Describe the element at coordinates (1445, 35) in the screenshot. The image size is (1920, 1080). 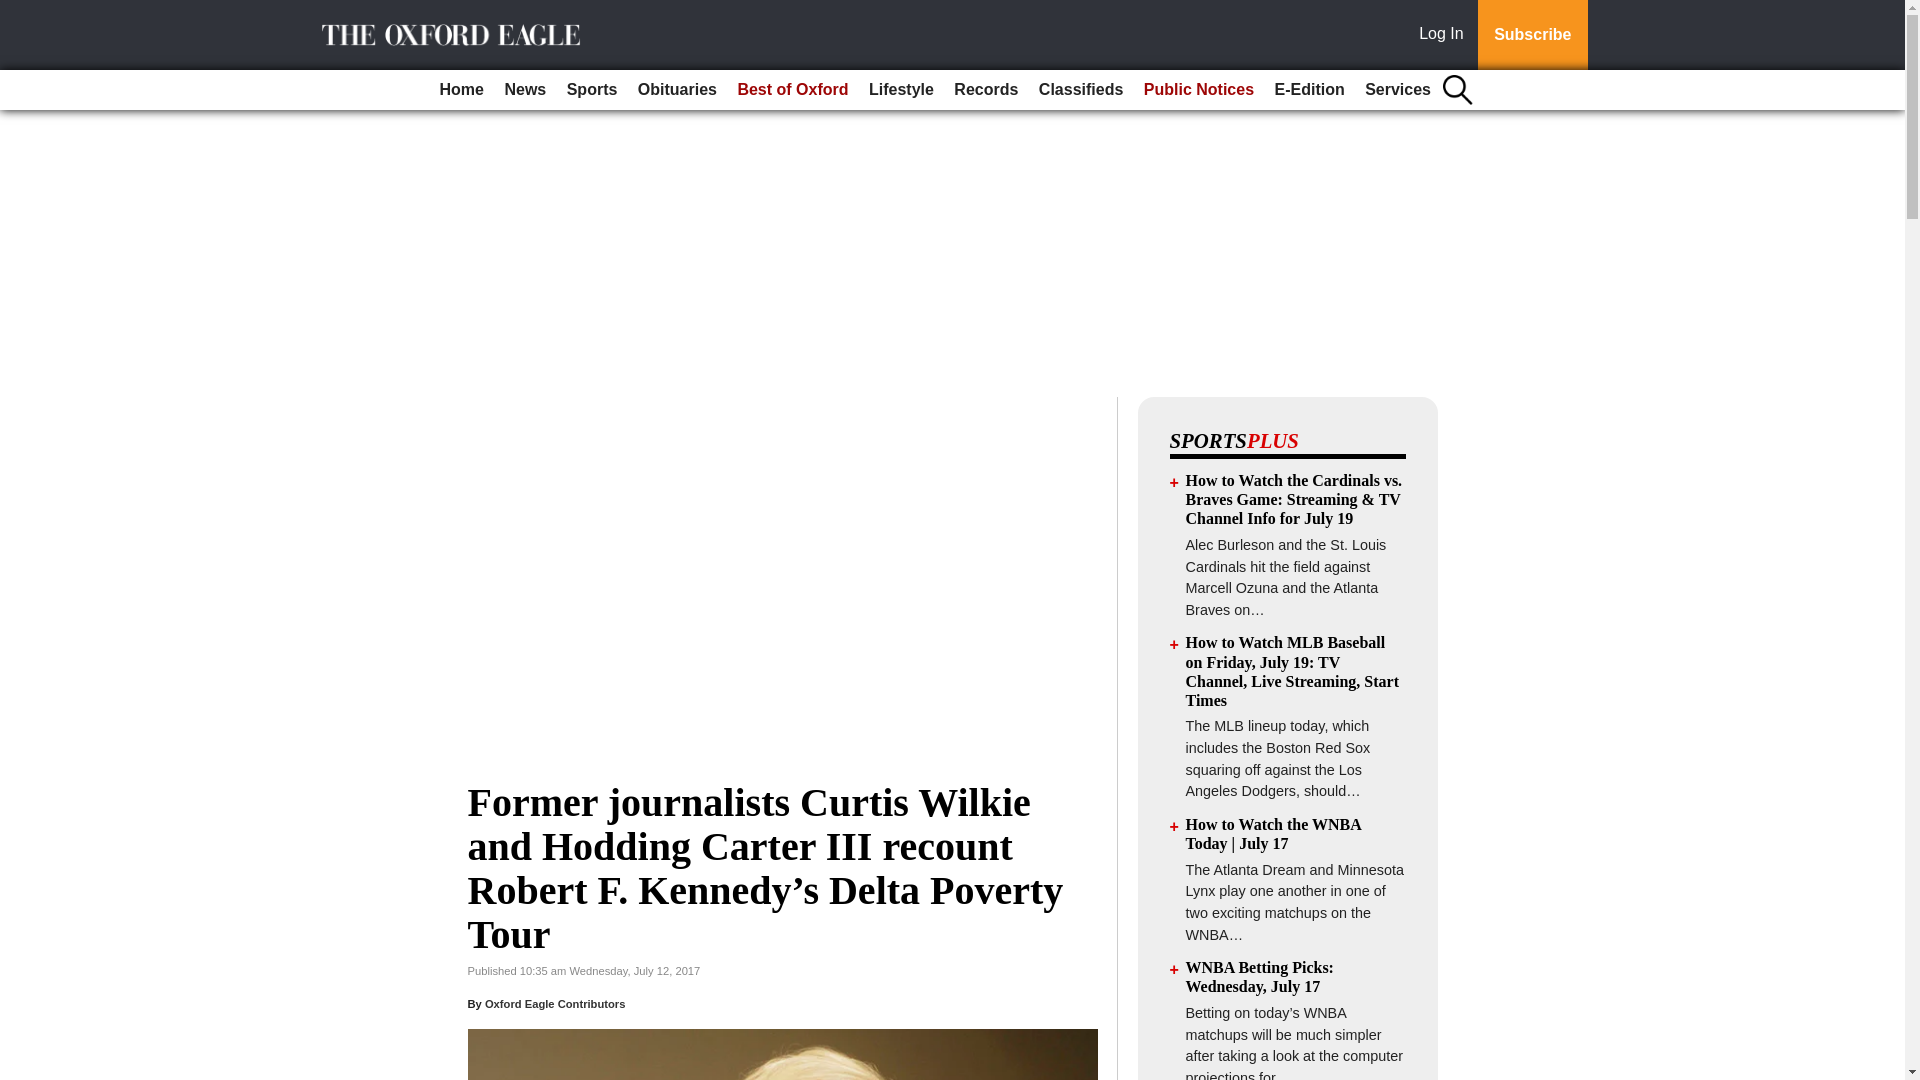
I see `Log In` at that location.